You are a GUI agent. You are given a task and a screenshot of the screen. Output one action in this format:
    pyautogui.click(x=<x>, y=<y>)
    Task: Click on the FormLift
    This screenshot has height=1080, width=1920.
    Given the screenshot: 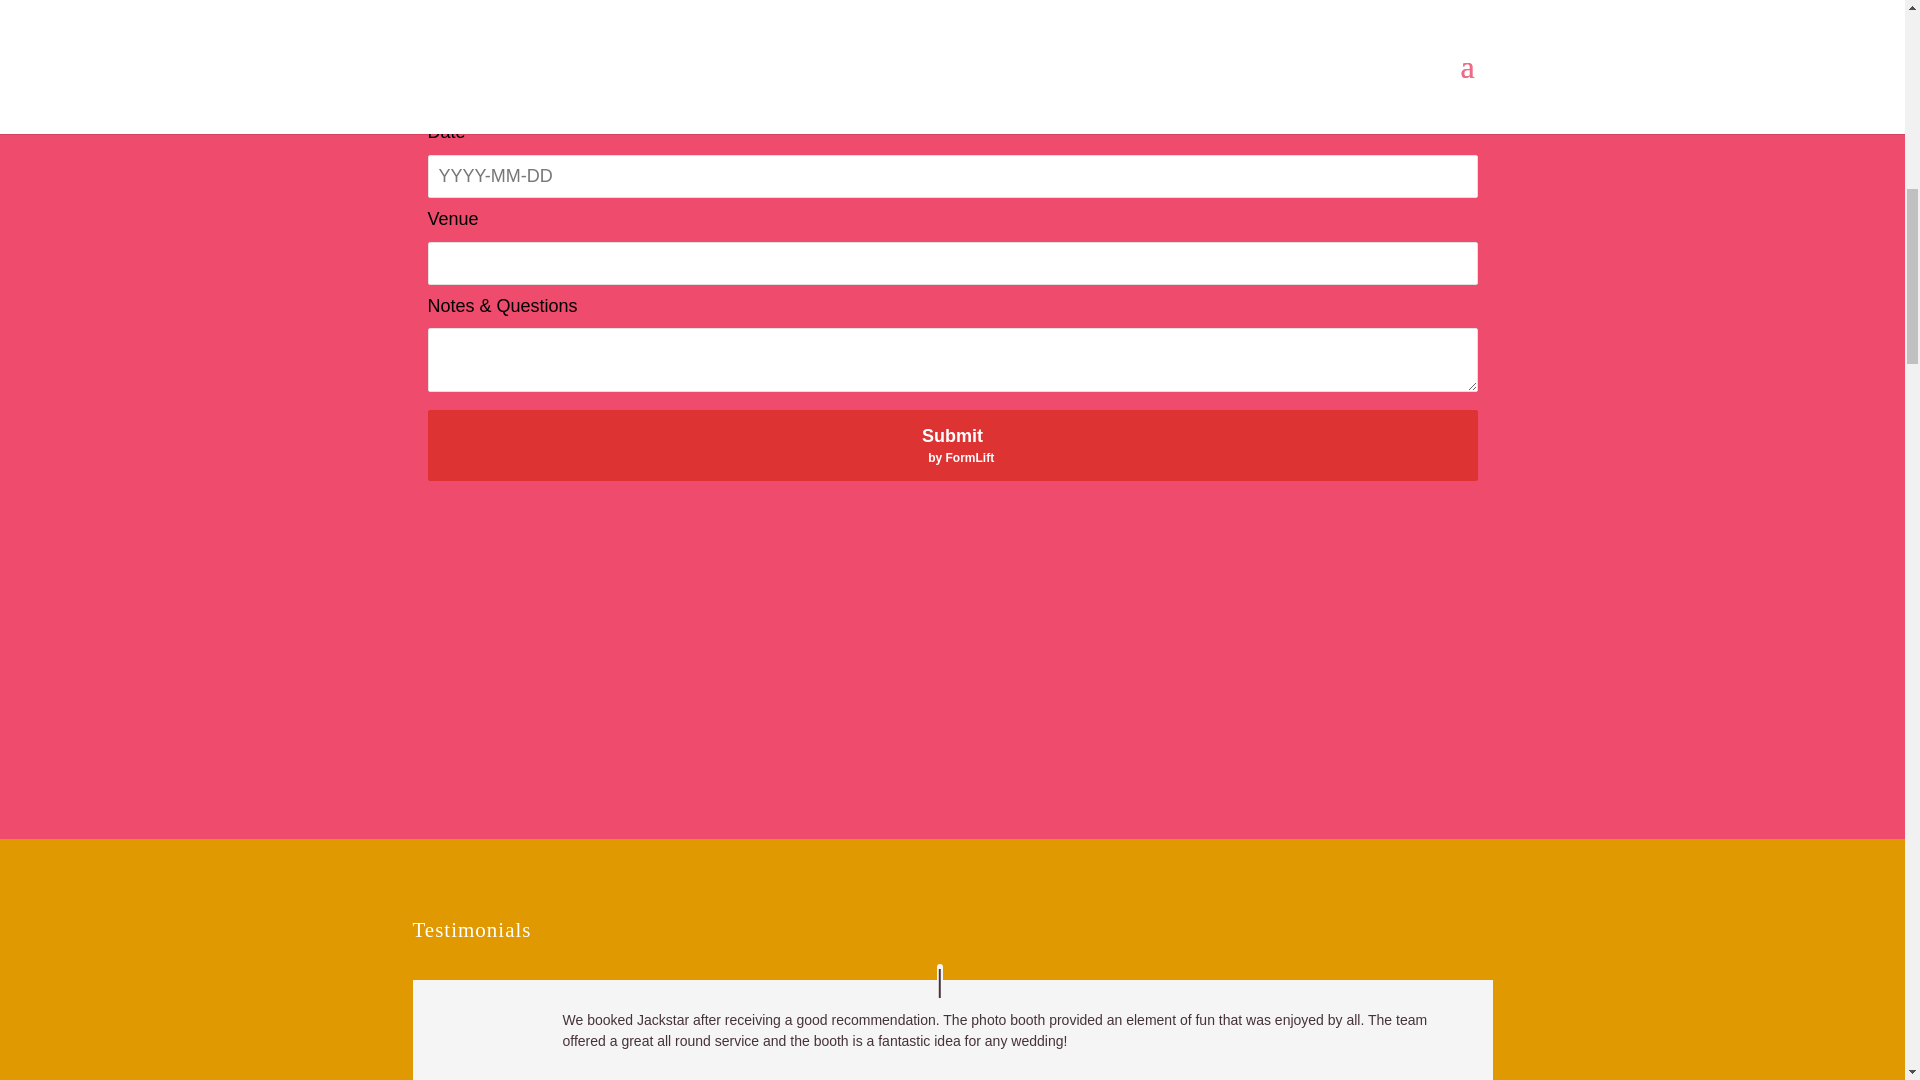 What is the action you would take?
    pyautogui.click(x=953, y=445)
    